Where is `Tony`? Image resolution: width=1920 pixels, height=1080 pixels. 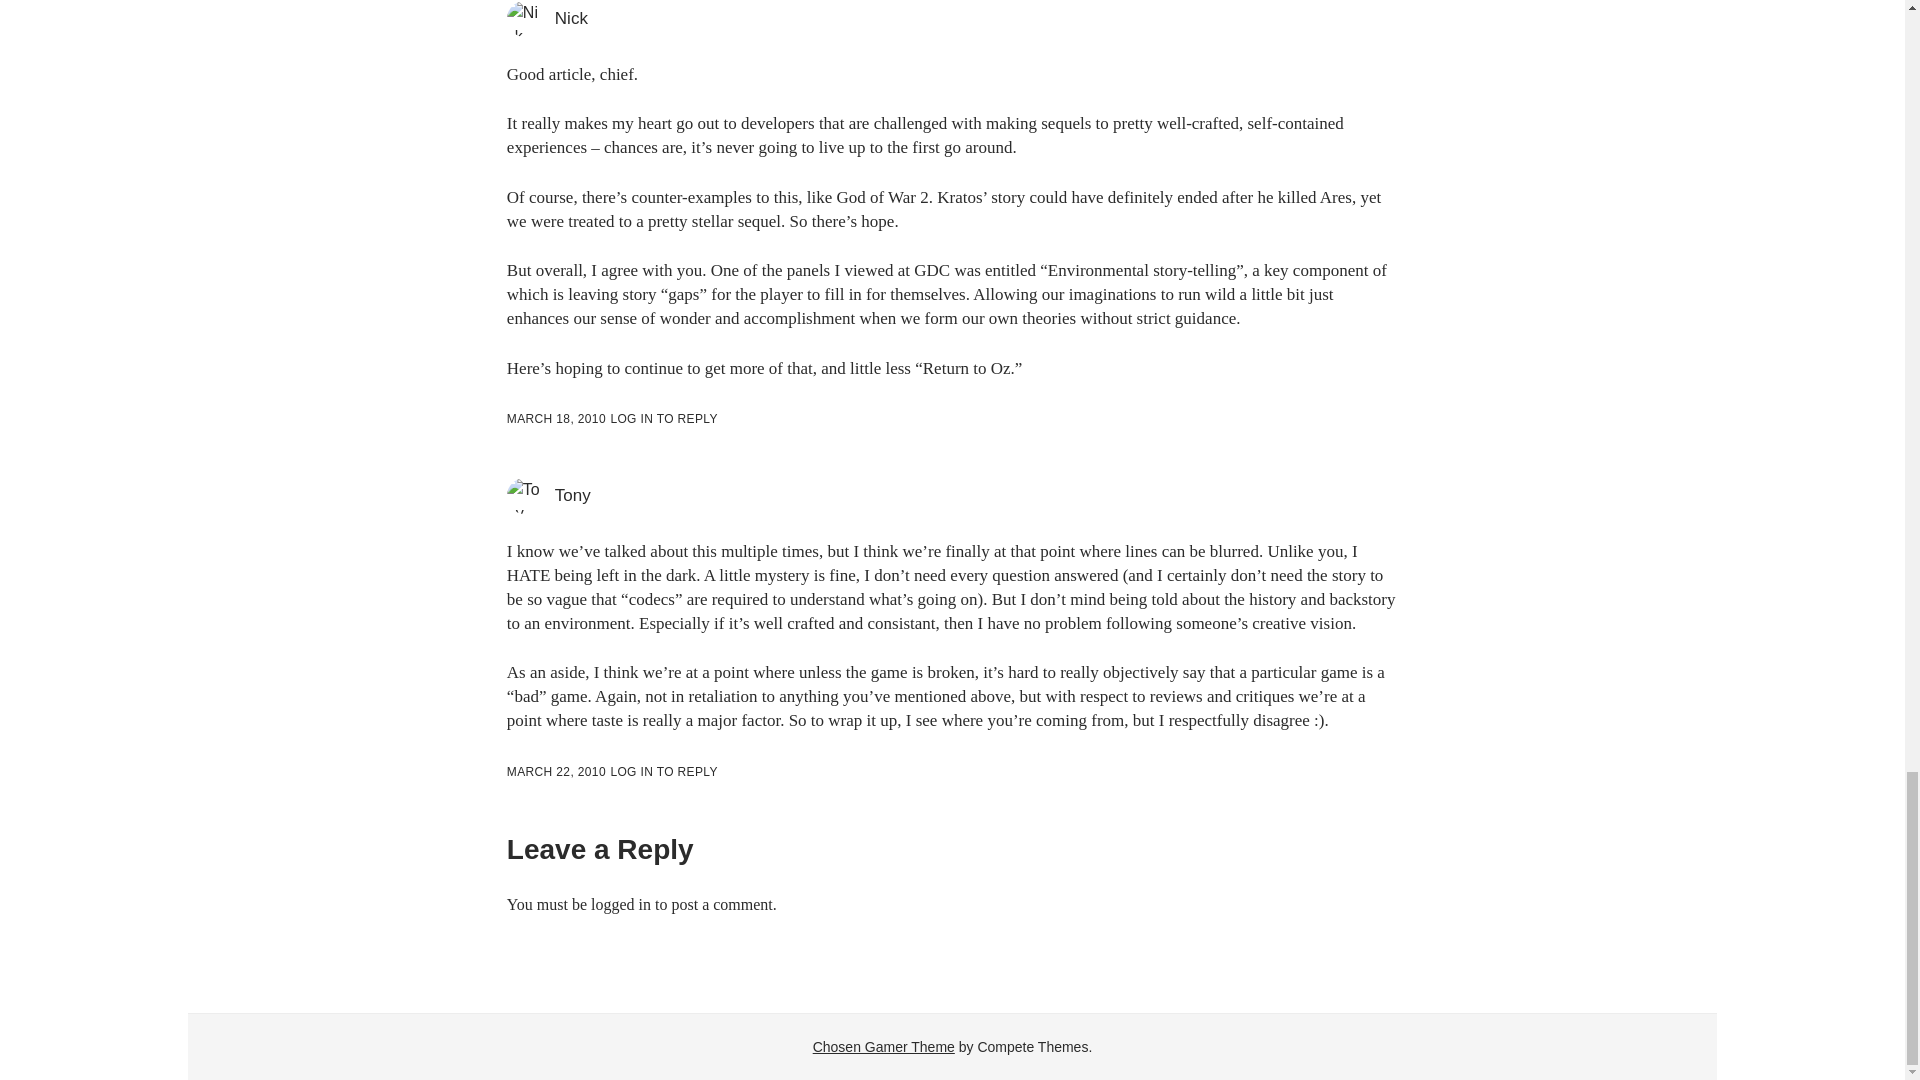
Tony is located at coordinates (572, 496).